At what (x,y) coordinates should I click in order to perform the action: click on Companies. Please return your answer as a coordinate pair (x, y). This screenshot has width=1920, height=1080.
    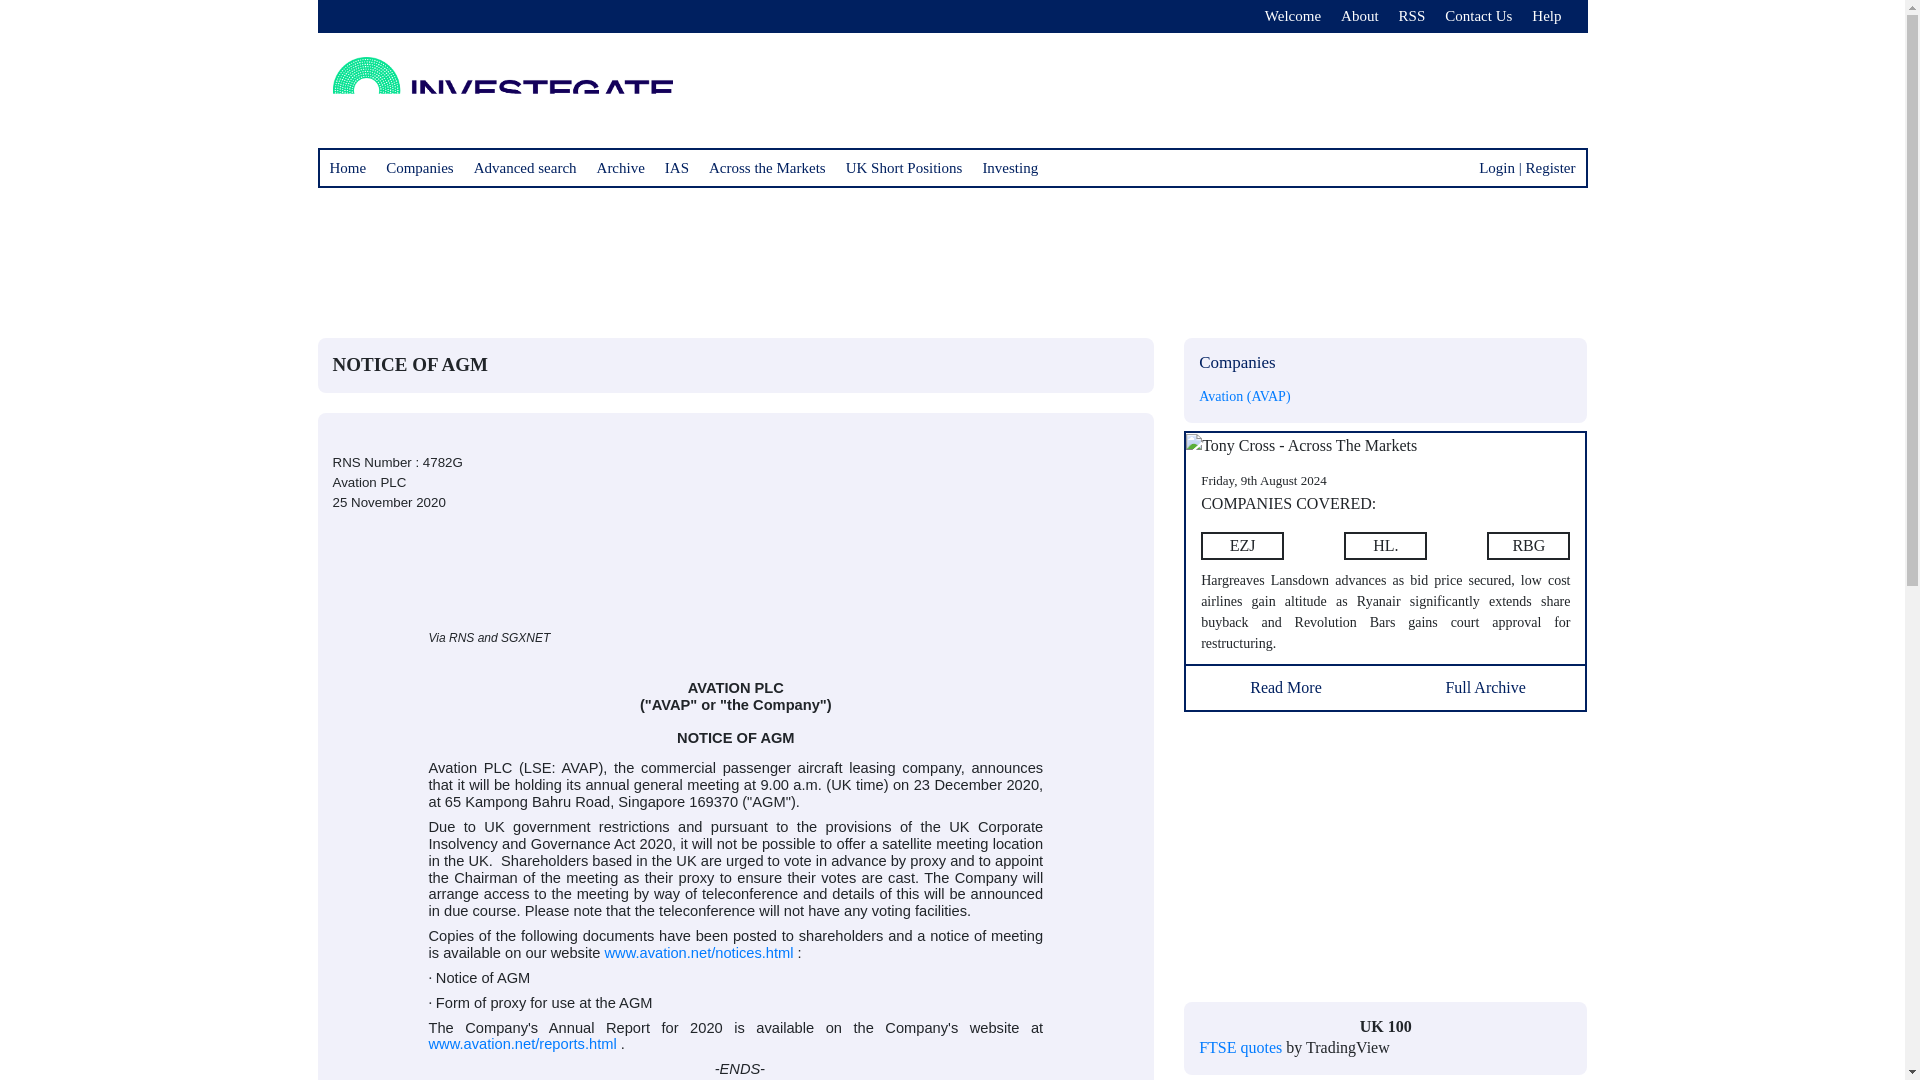
    Looking at the image, I should click on (420, 168).